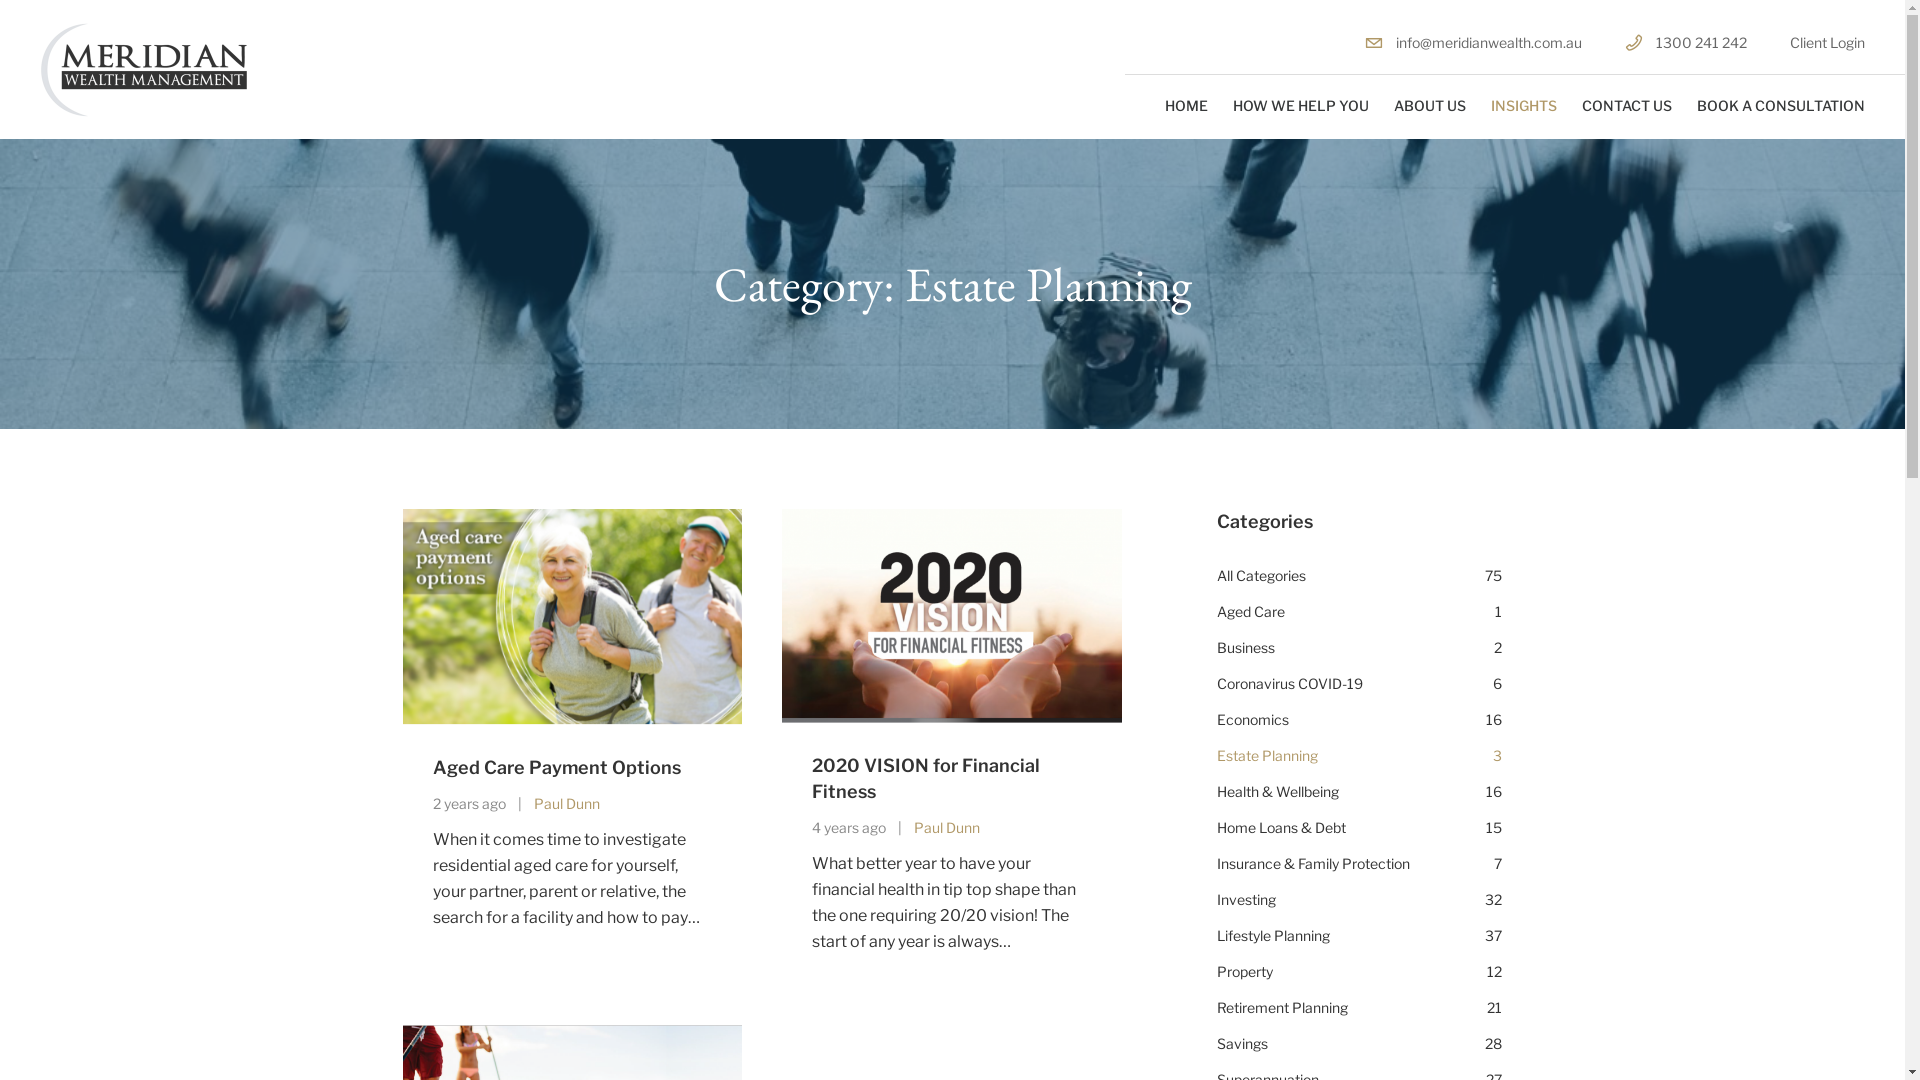 The height and width of the screenshot is (1080, 1920). Describe the element at coordinates (1360, 1044) in the screenshot. I see `Savings
28` at that location.